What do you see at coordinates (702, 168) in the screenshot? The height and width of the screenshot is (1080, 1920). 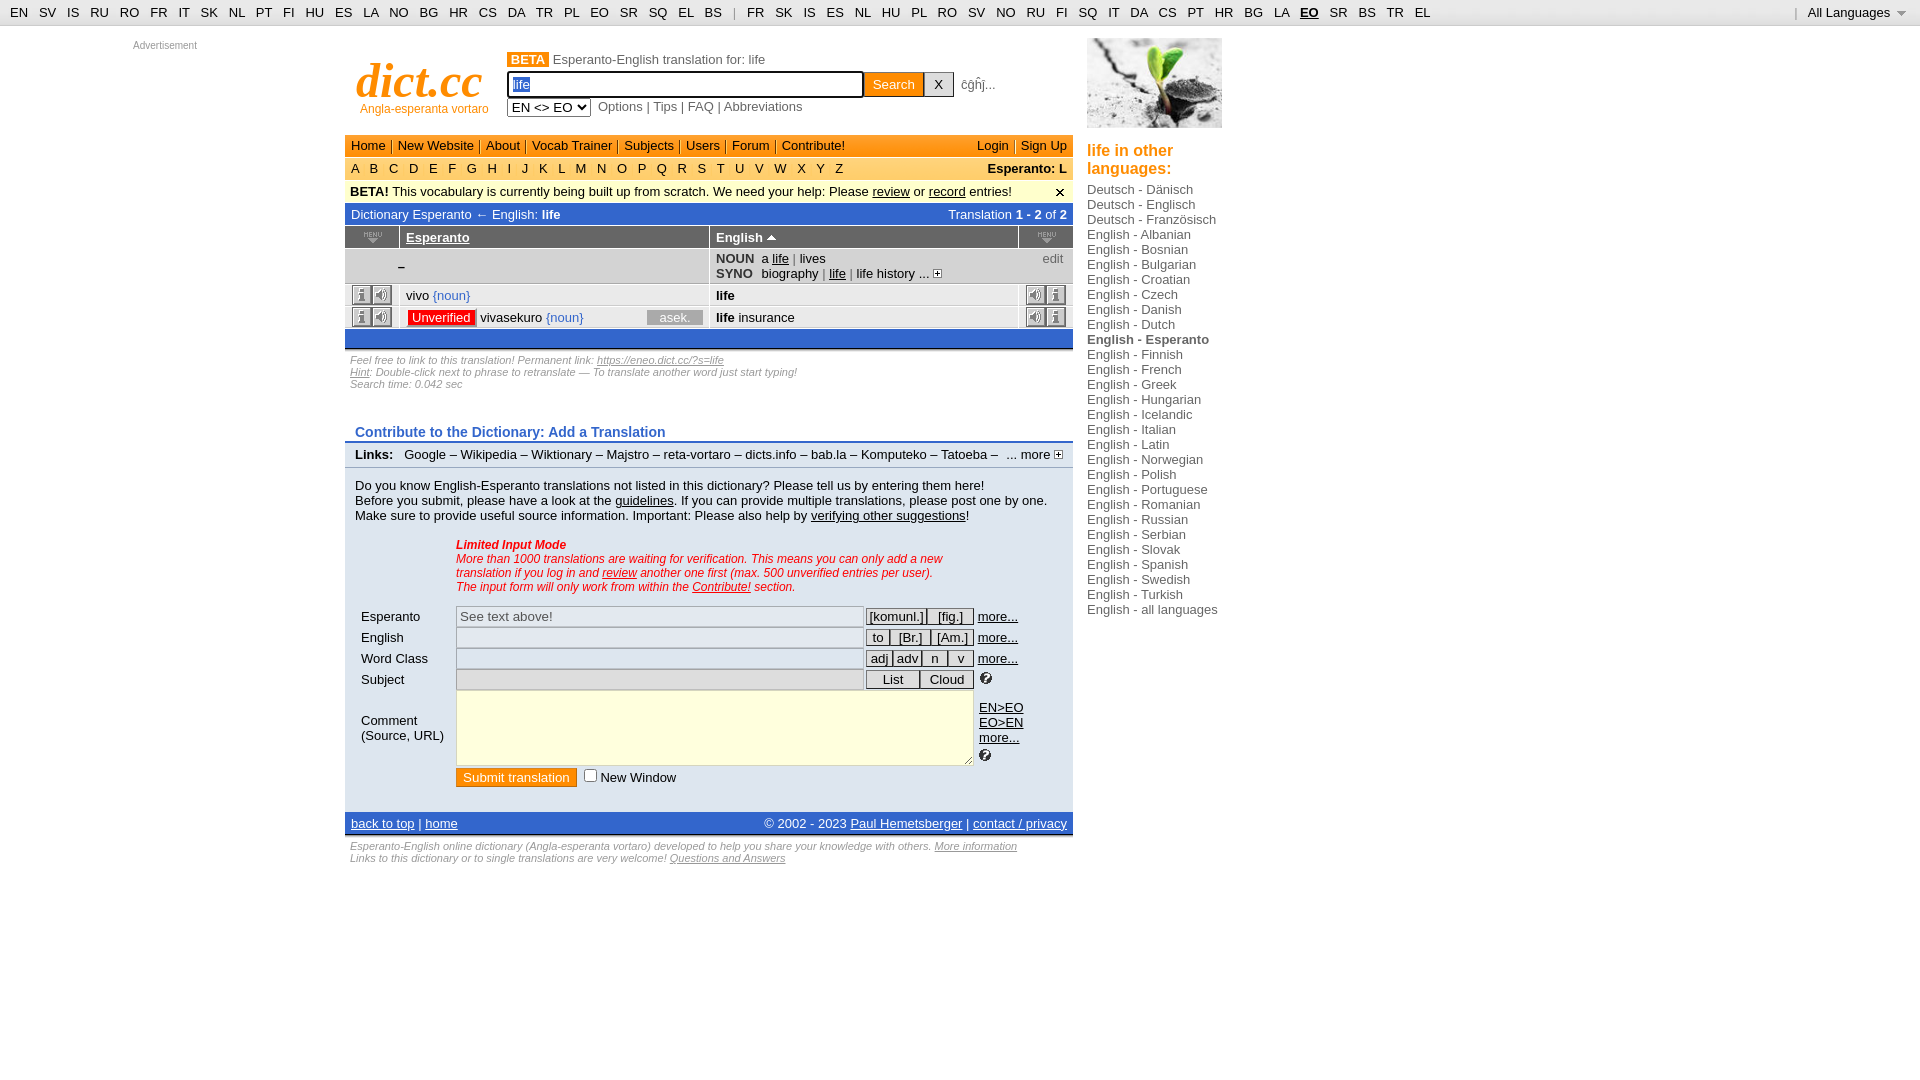 I see `S` at bounding box center [702, 168].